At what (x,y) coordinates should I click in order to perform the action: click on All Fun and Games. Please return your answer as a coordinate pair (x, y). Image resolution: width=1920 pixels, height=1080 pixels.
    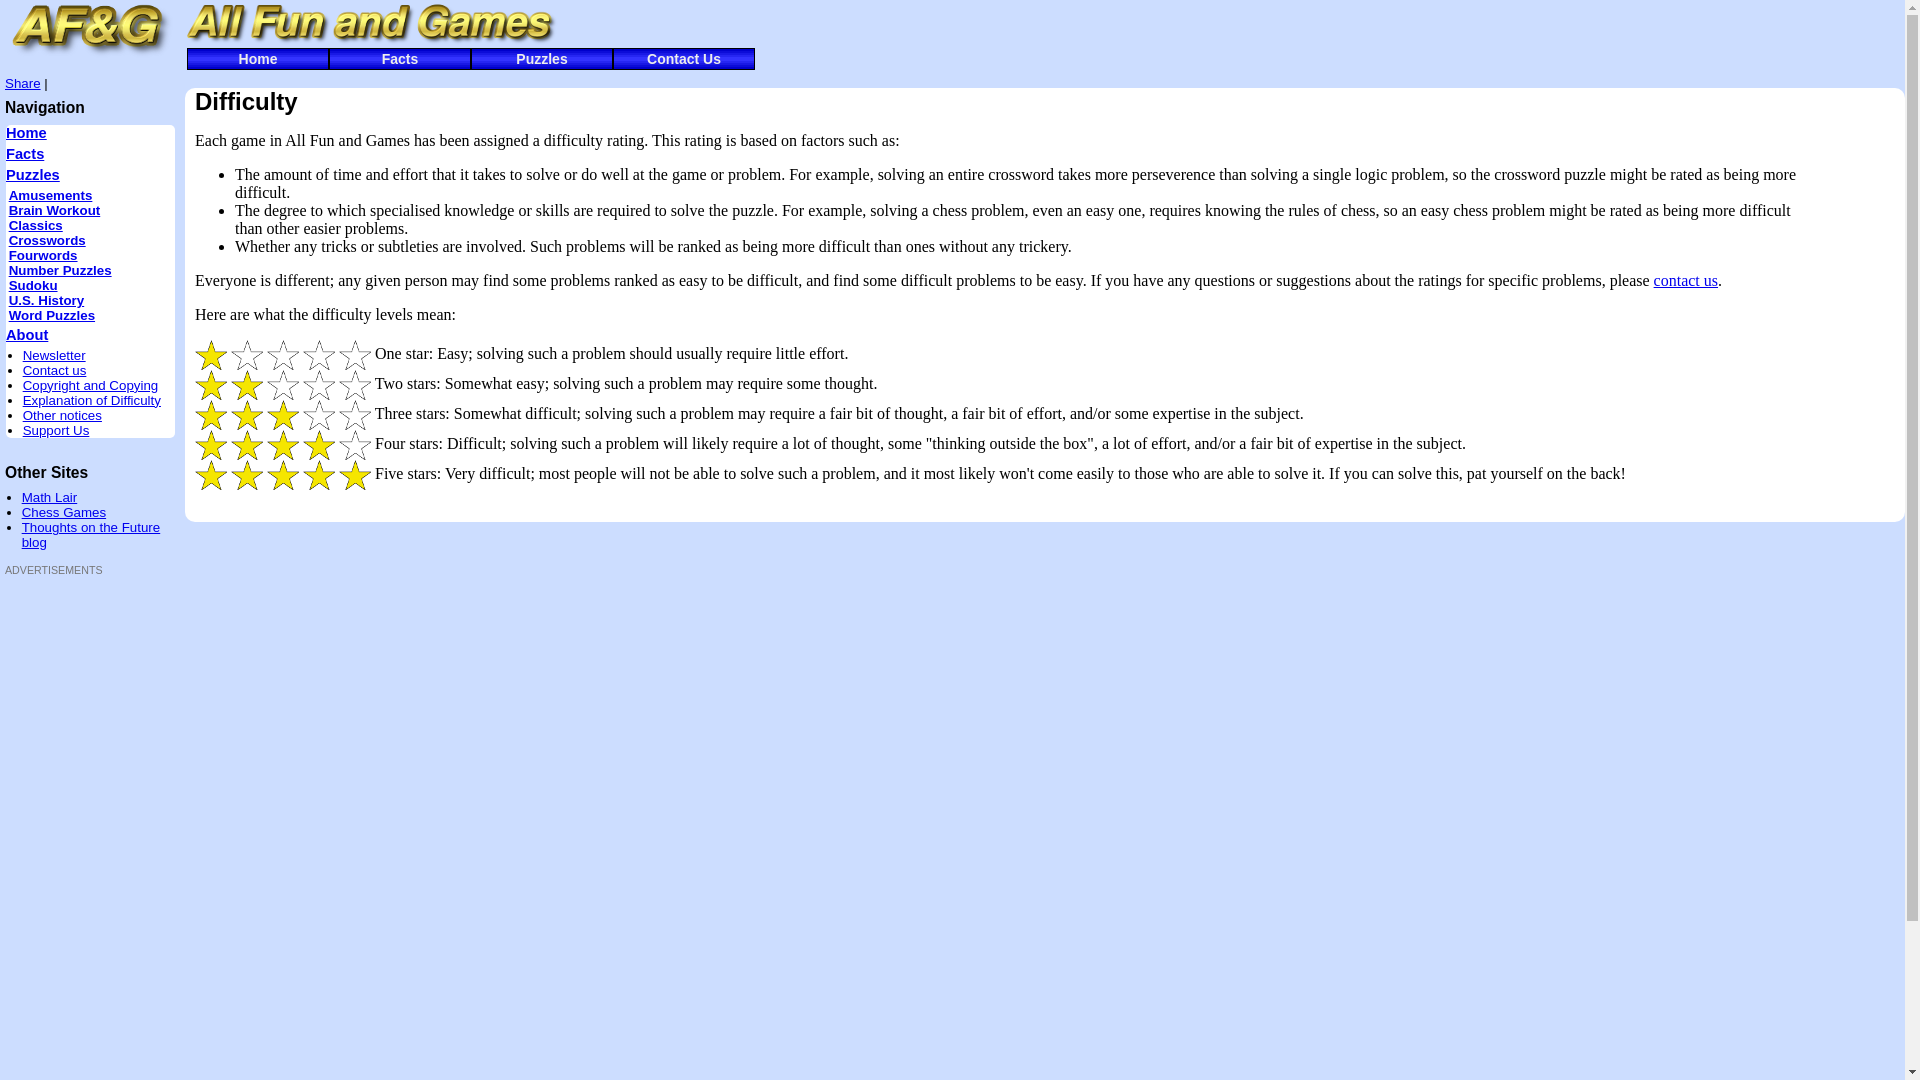
    Looking at the image, I should click on (368, 24).